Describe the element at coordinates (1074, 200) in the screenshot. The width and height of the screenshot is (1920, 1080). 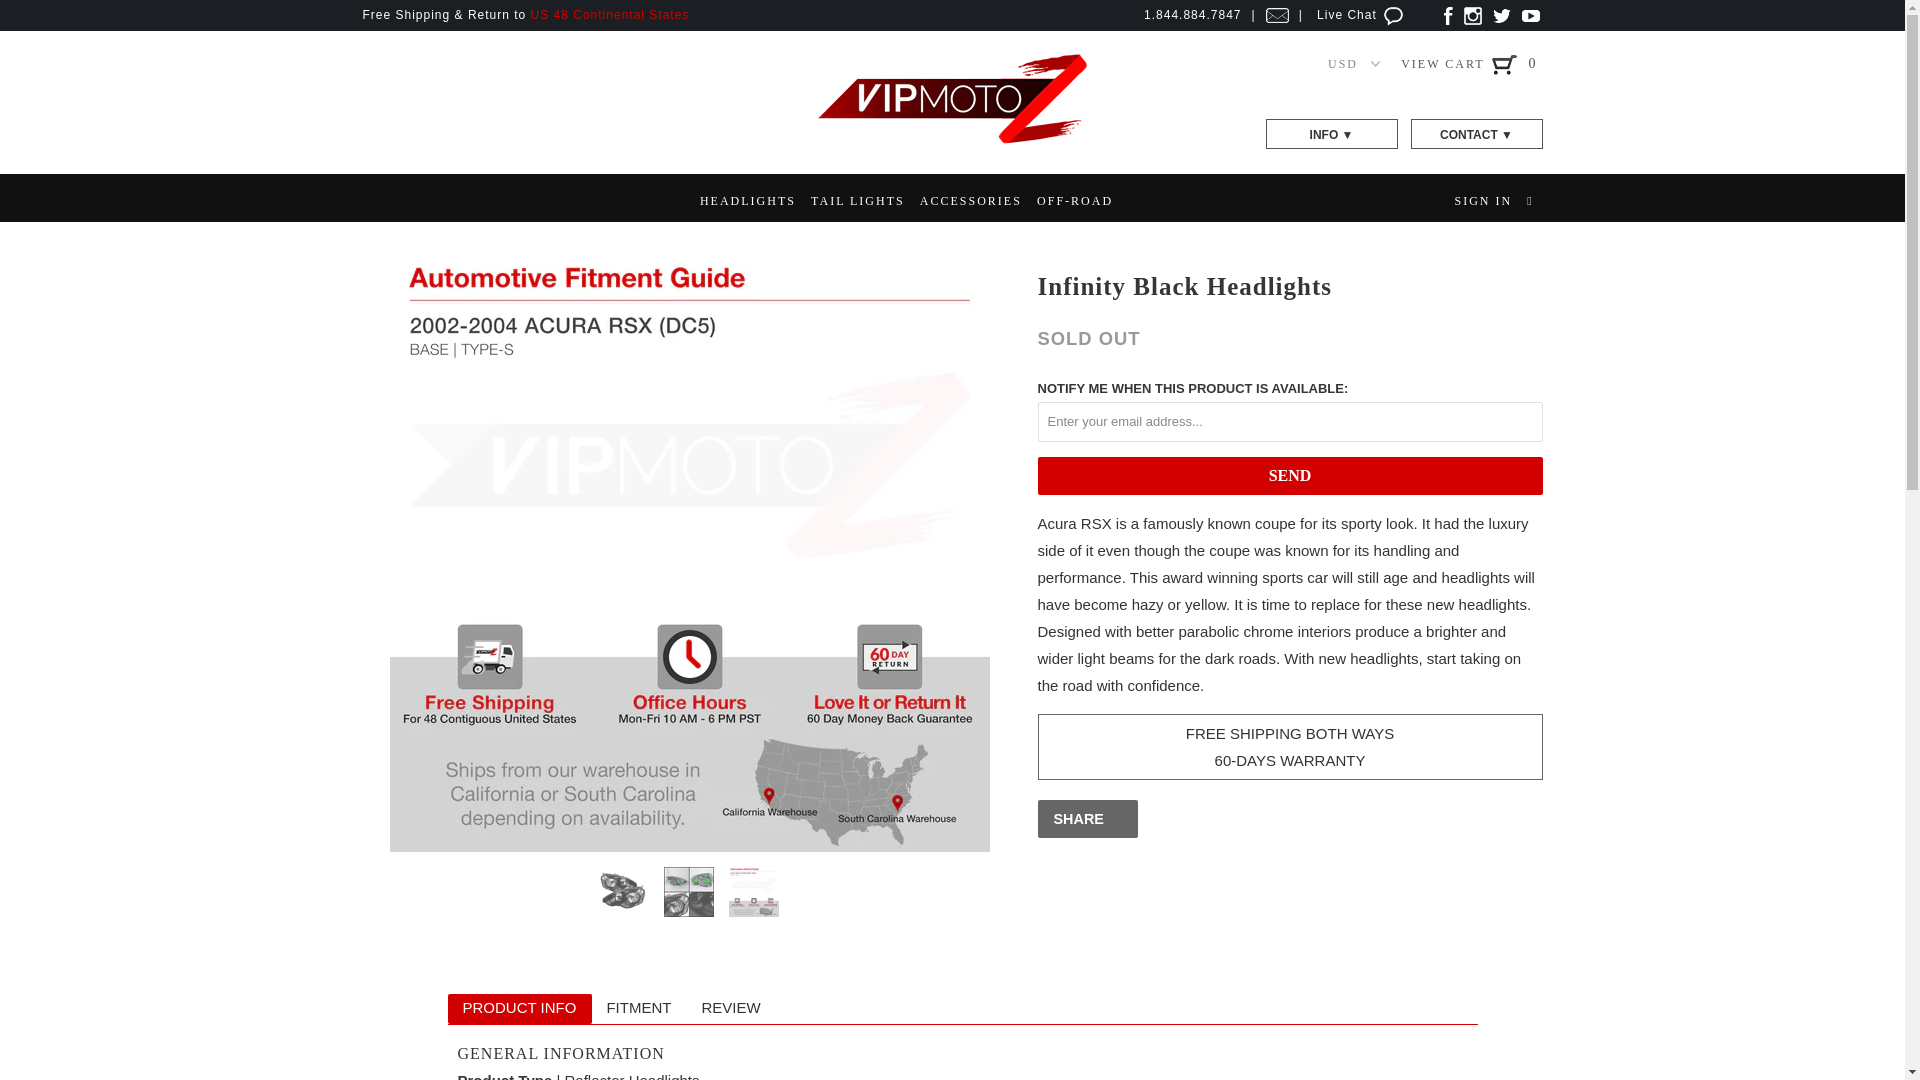
I see `OFF-ROAD` at that location.